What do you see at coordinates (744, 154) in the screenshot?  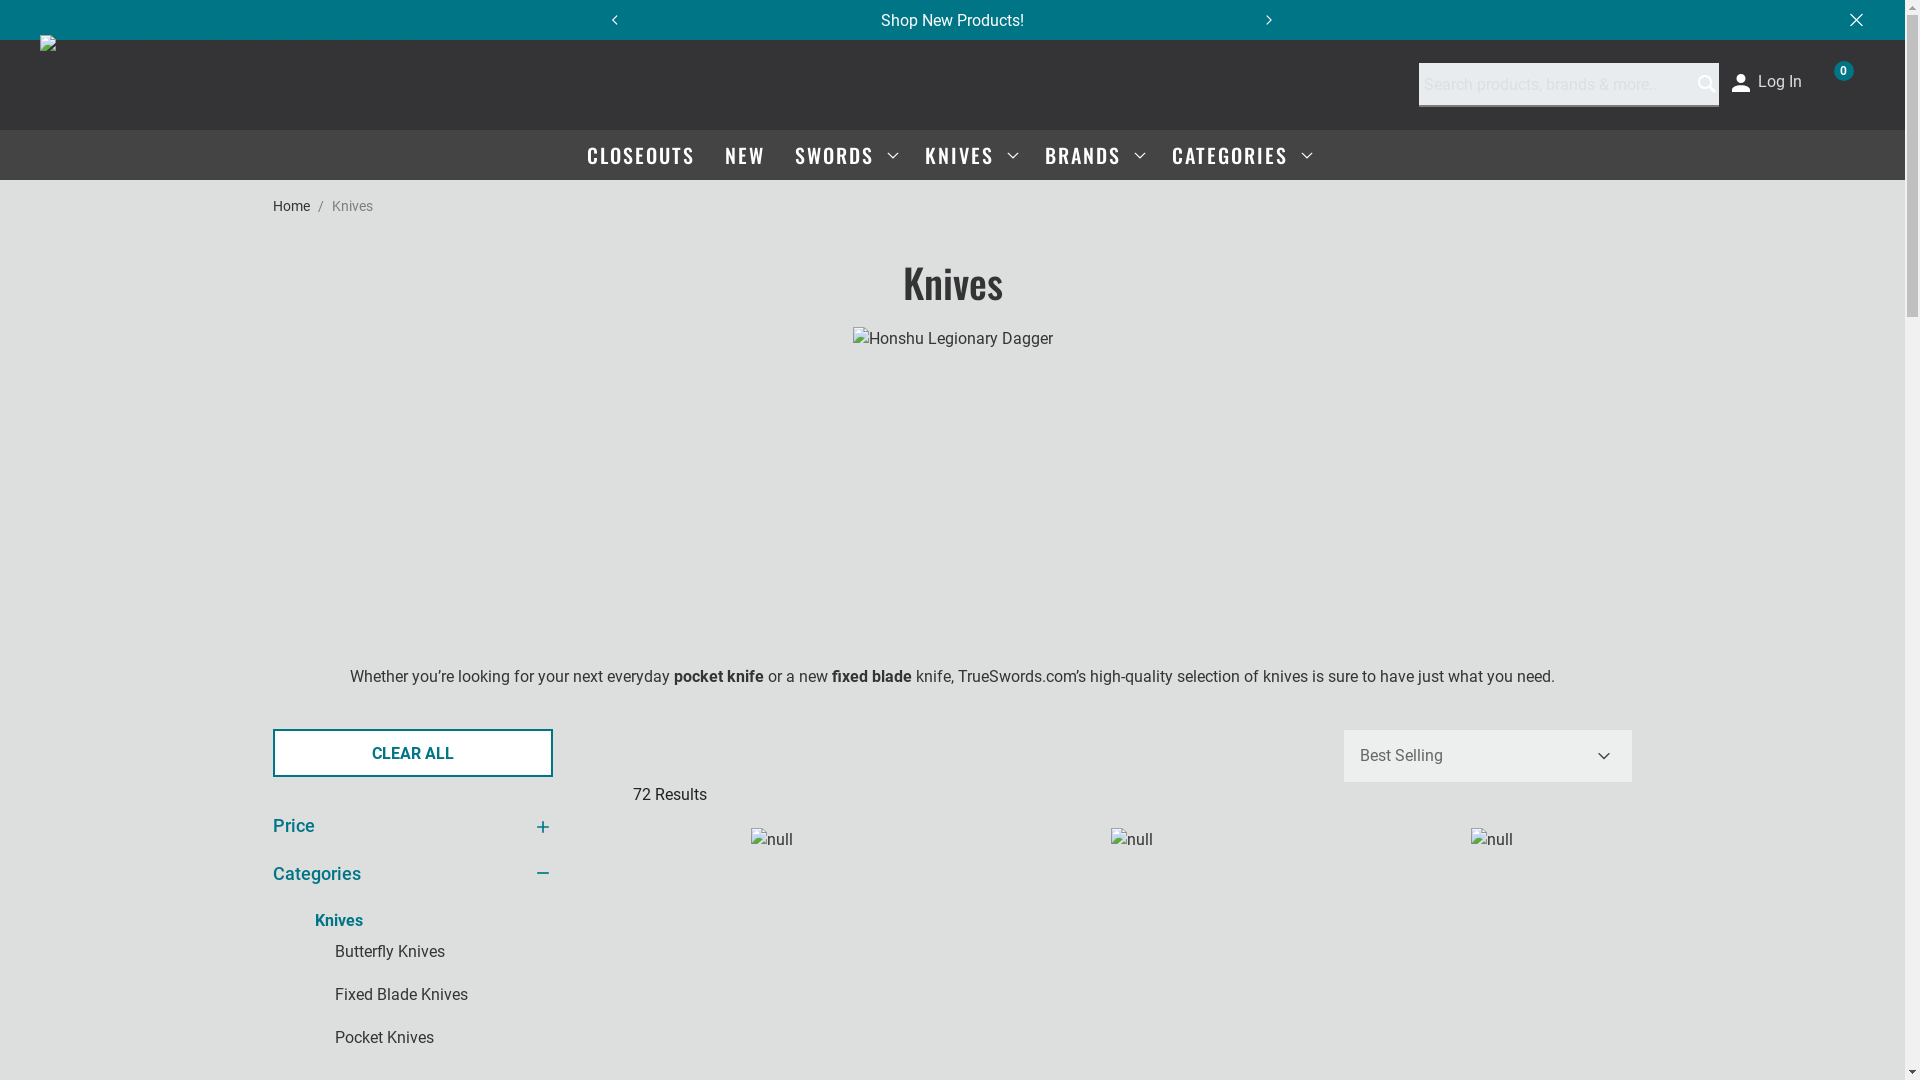 I see `NEW` at bounding box center [744, 154].